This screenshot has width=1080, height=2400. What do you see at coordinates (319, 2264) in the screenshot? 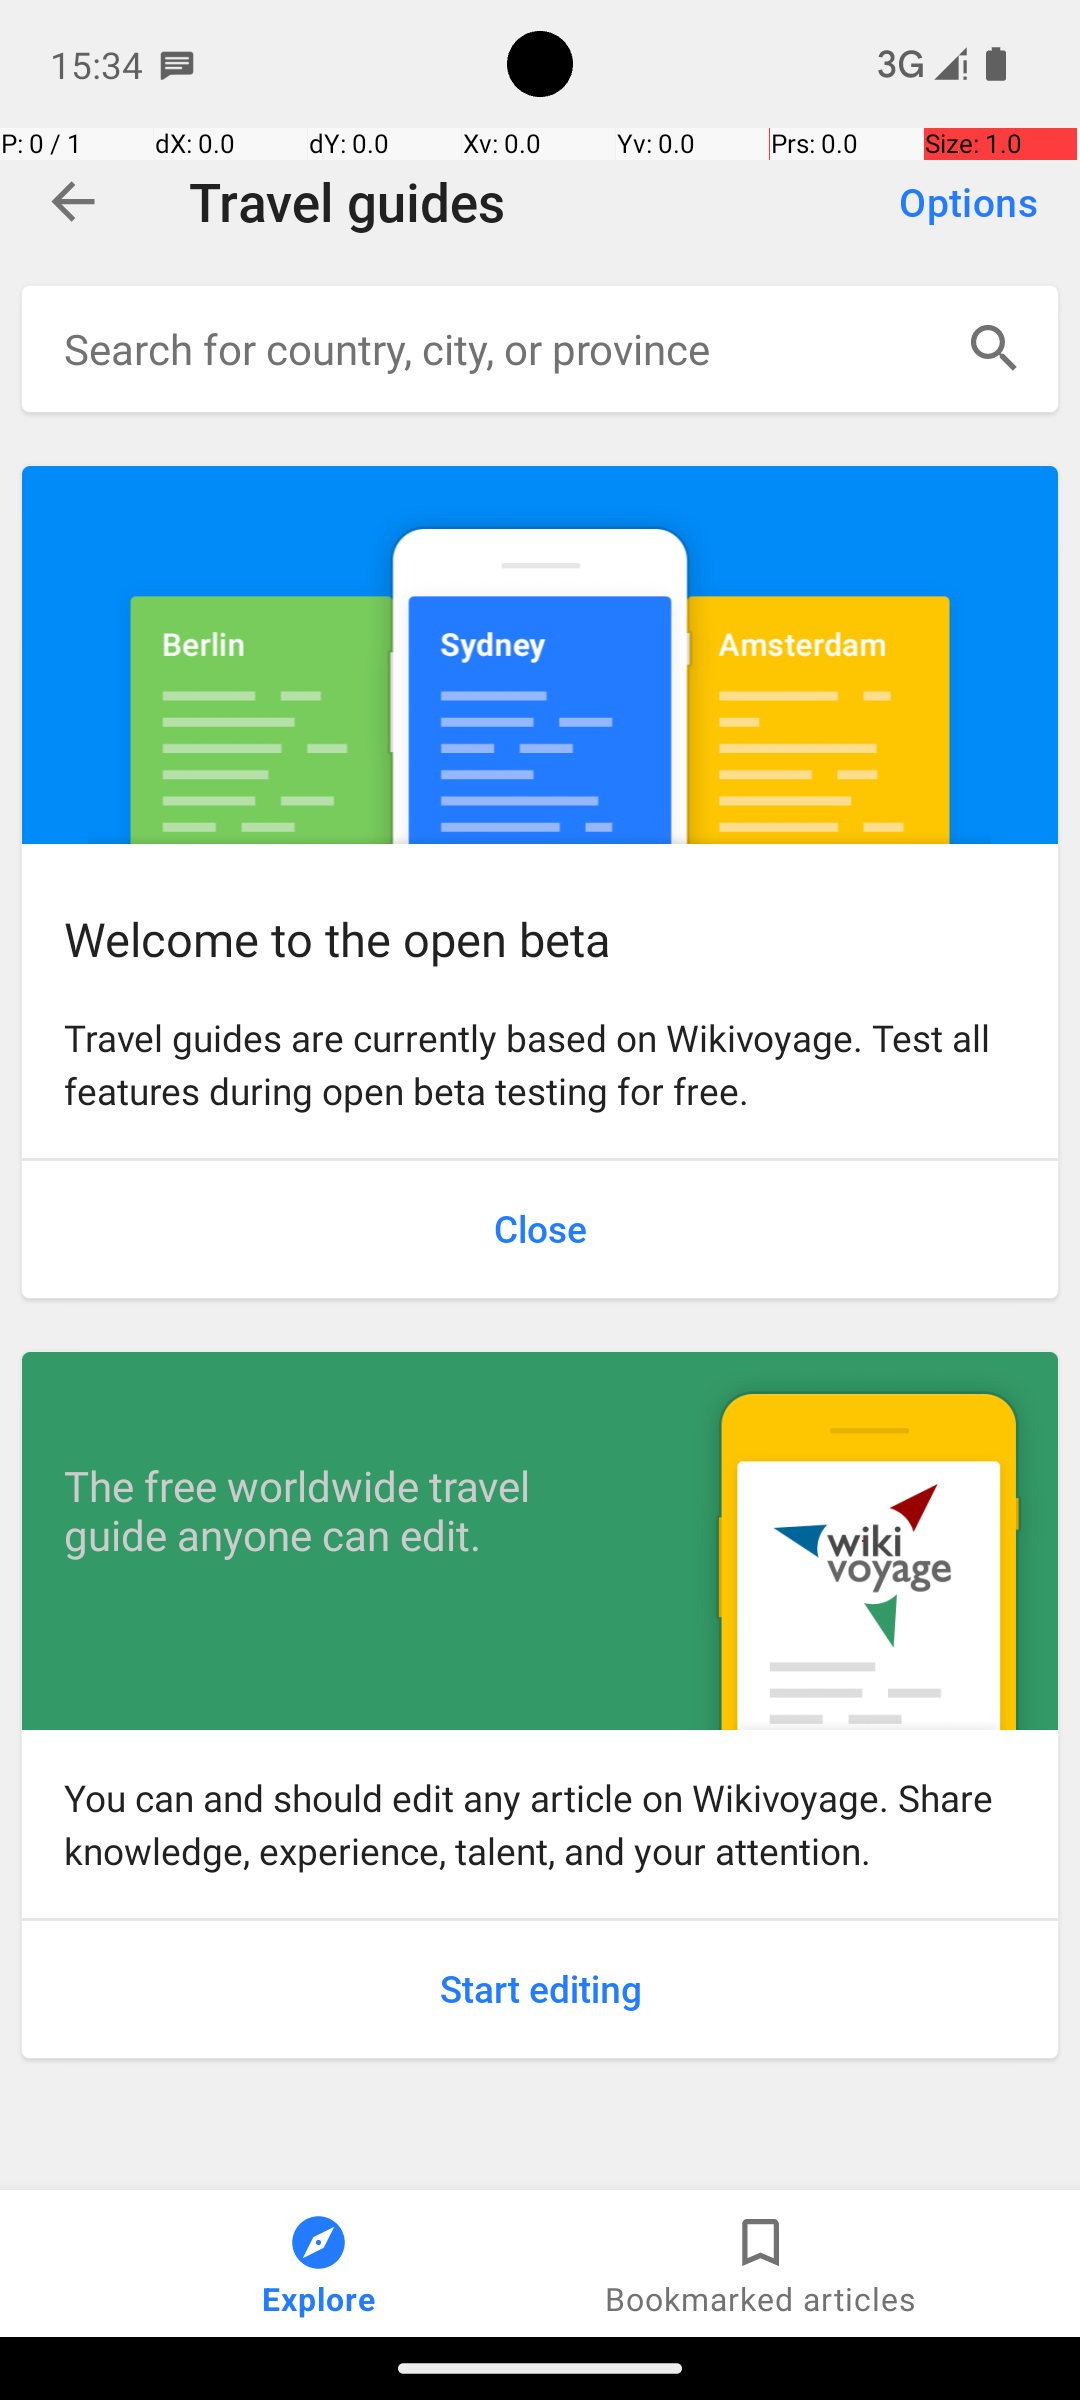
I see `Explore` at bounding box center [319, 2264].